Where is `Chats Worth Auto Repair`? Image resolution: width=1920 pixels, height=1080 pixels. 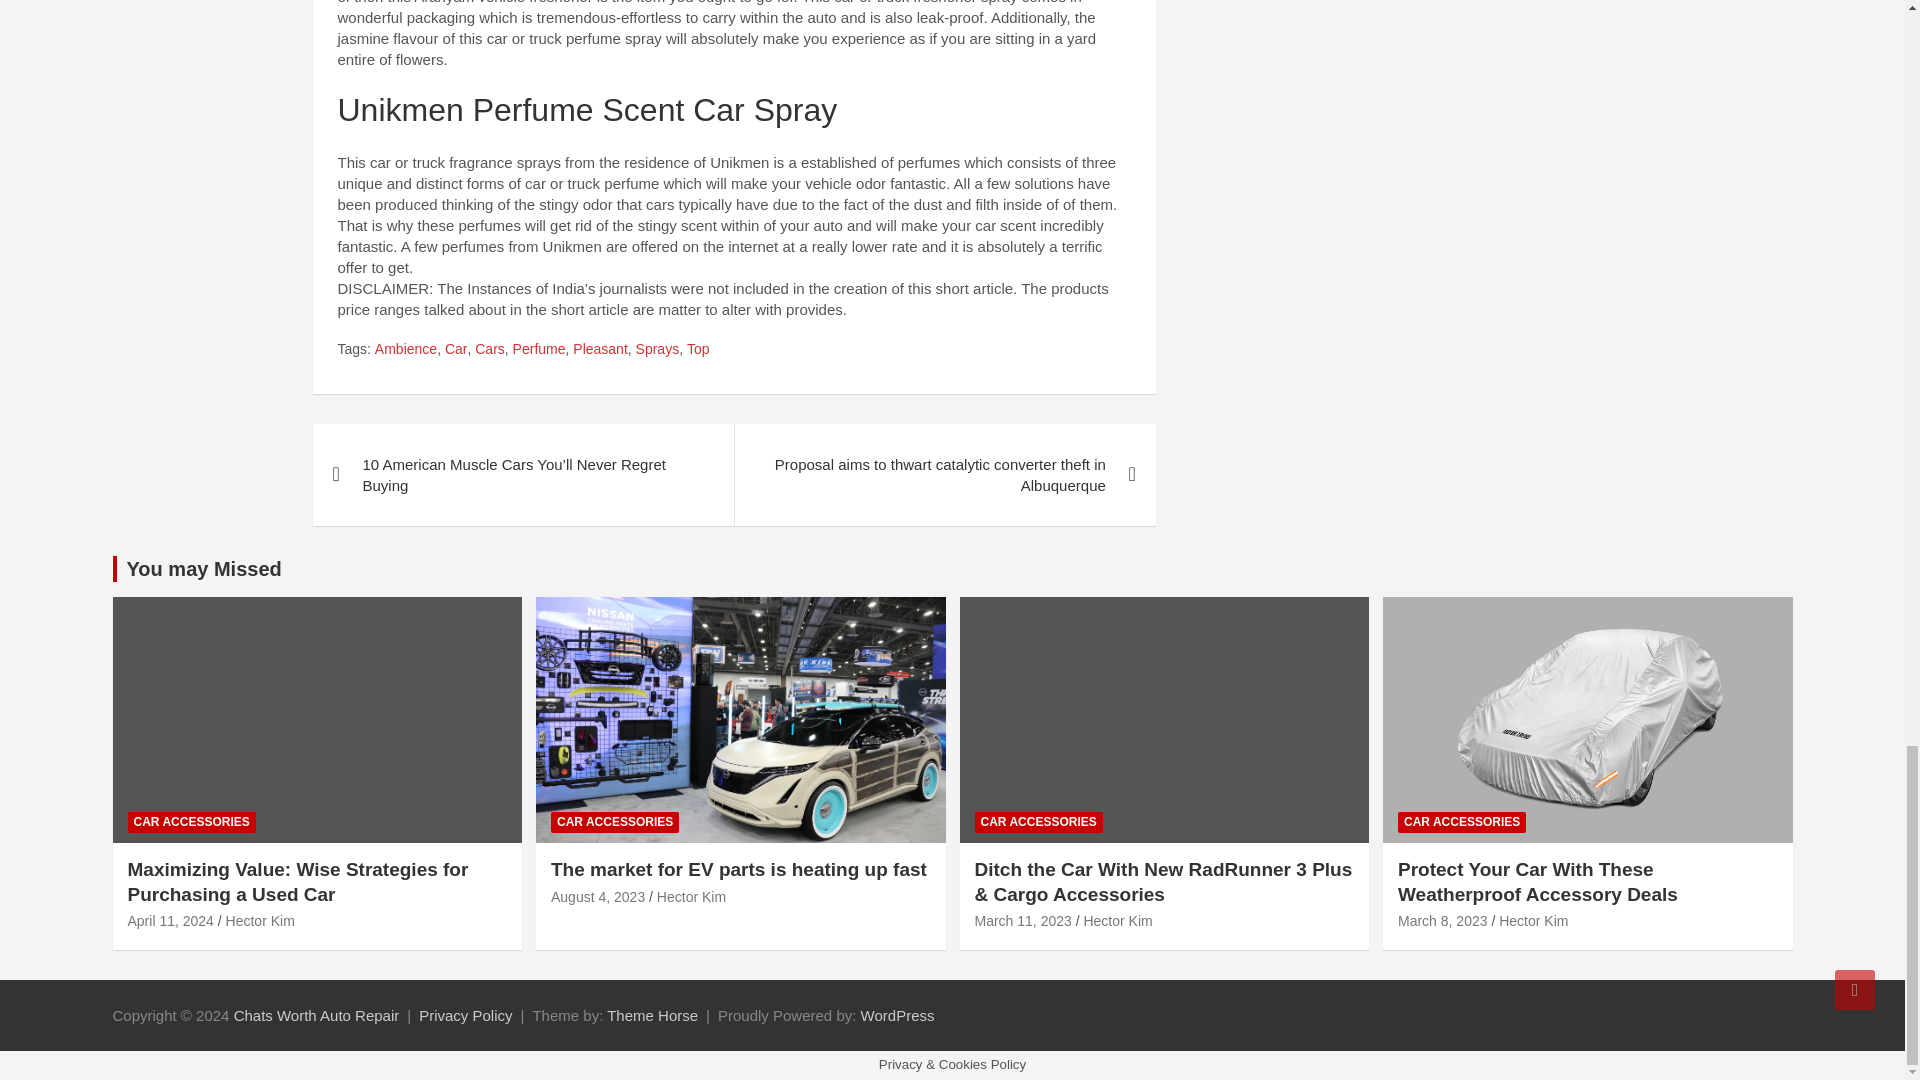
Chats Worth Auto Repair is located at coordinates (316, 1014).